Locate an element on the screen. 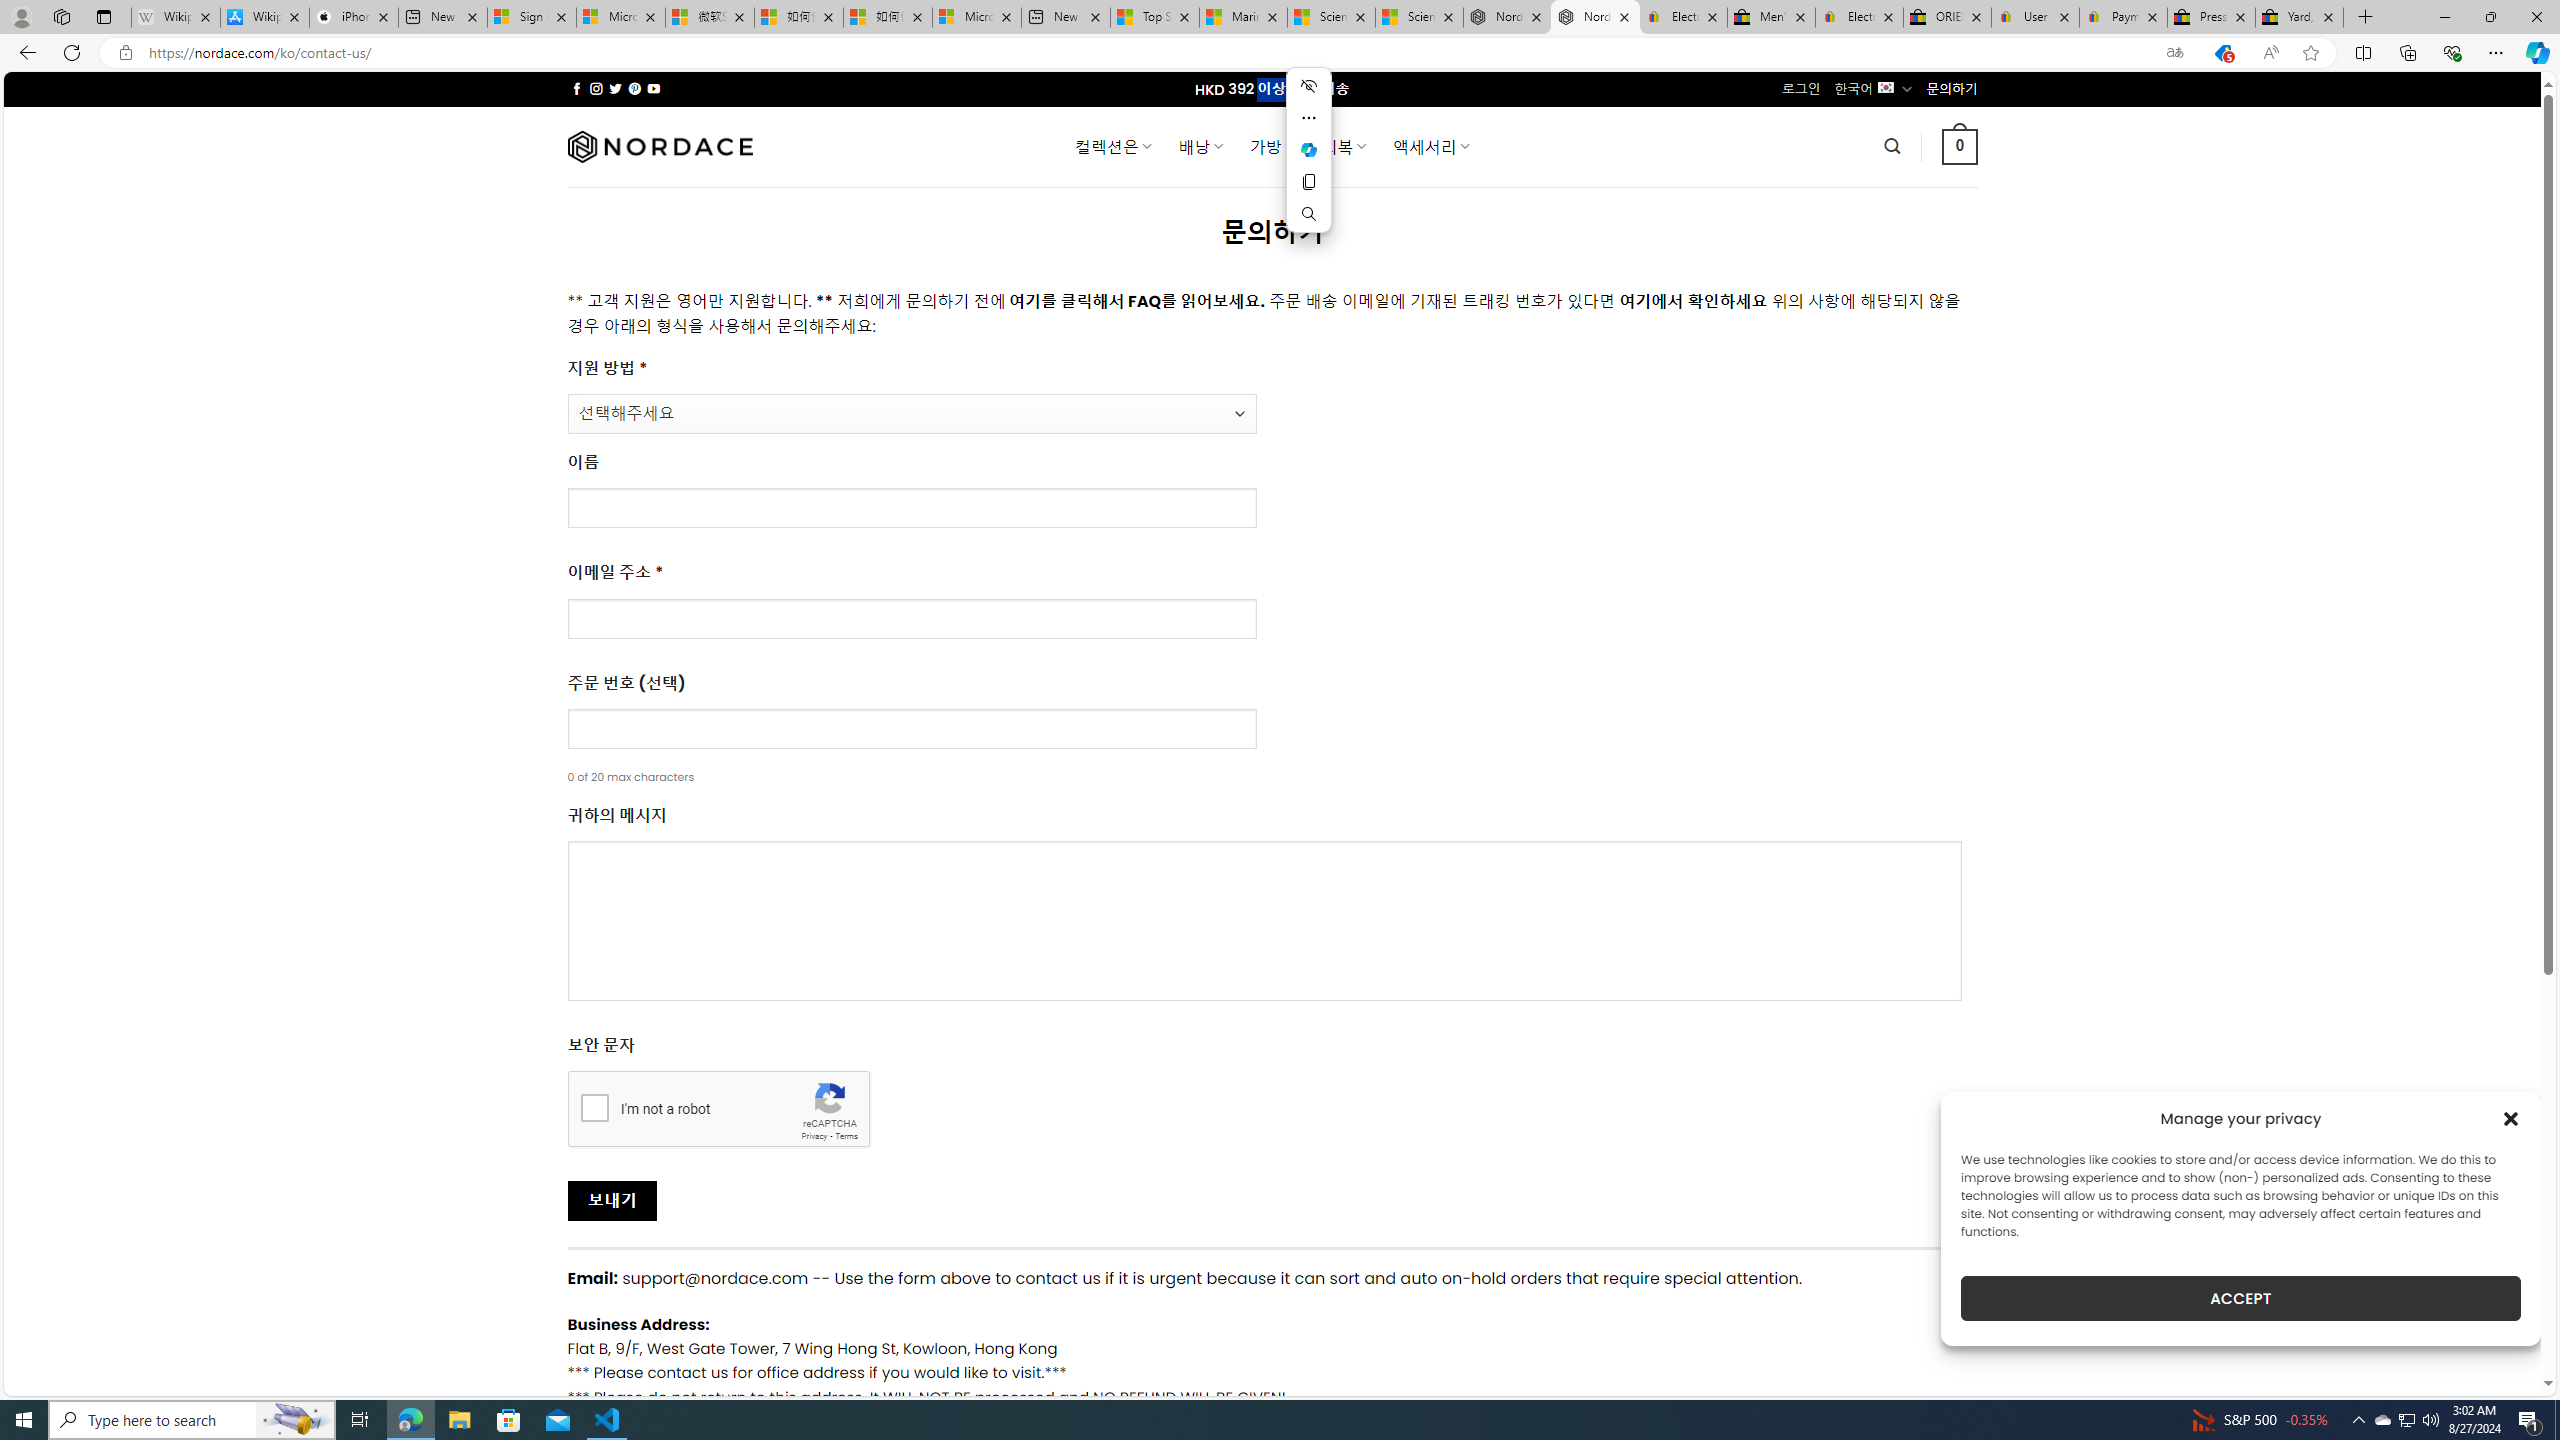 This screenshot has height=1440, width=2560. Yard, Garden & Outdoor Living is located at coordinates (2300, 17).